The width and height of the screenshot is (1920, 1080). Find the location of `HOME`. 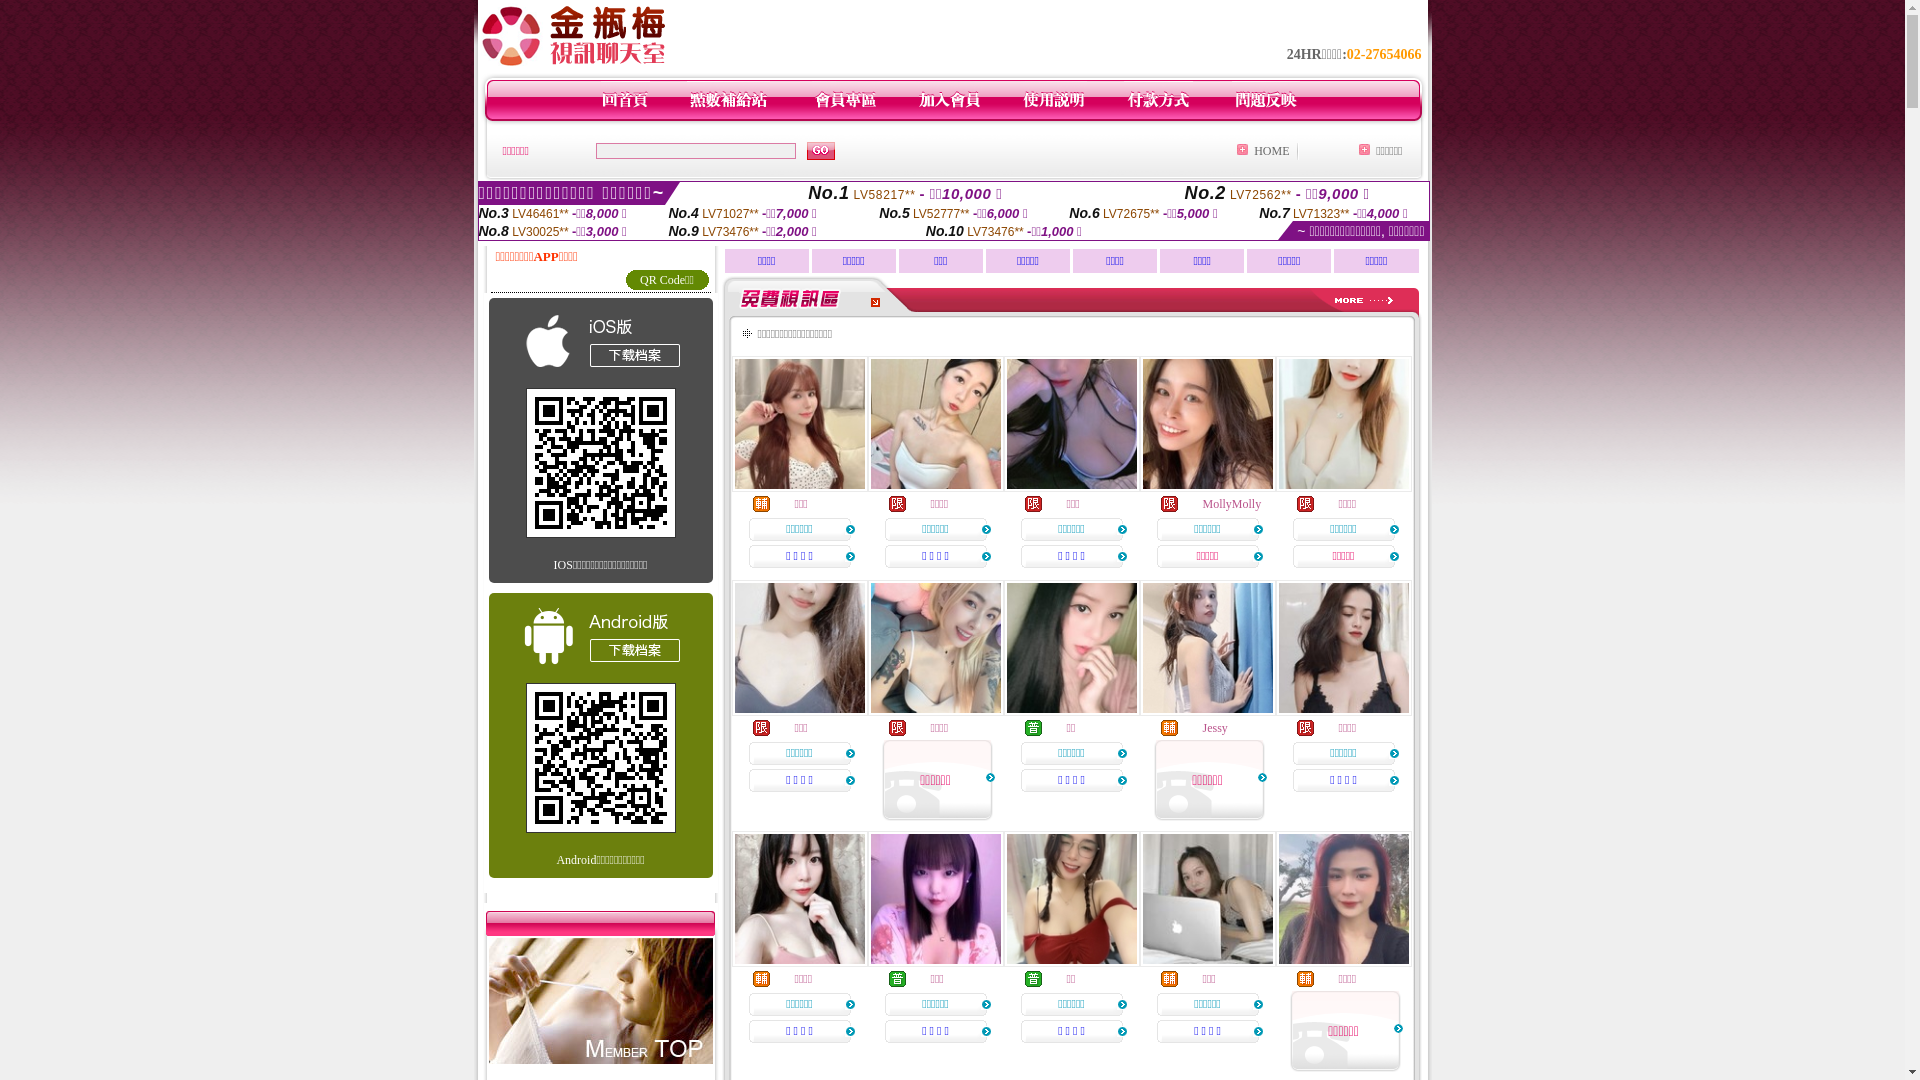

HOME is located at coordinates (1272, 151).